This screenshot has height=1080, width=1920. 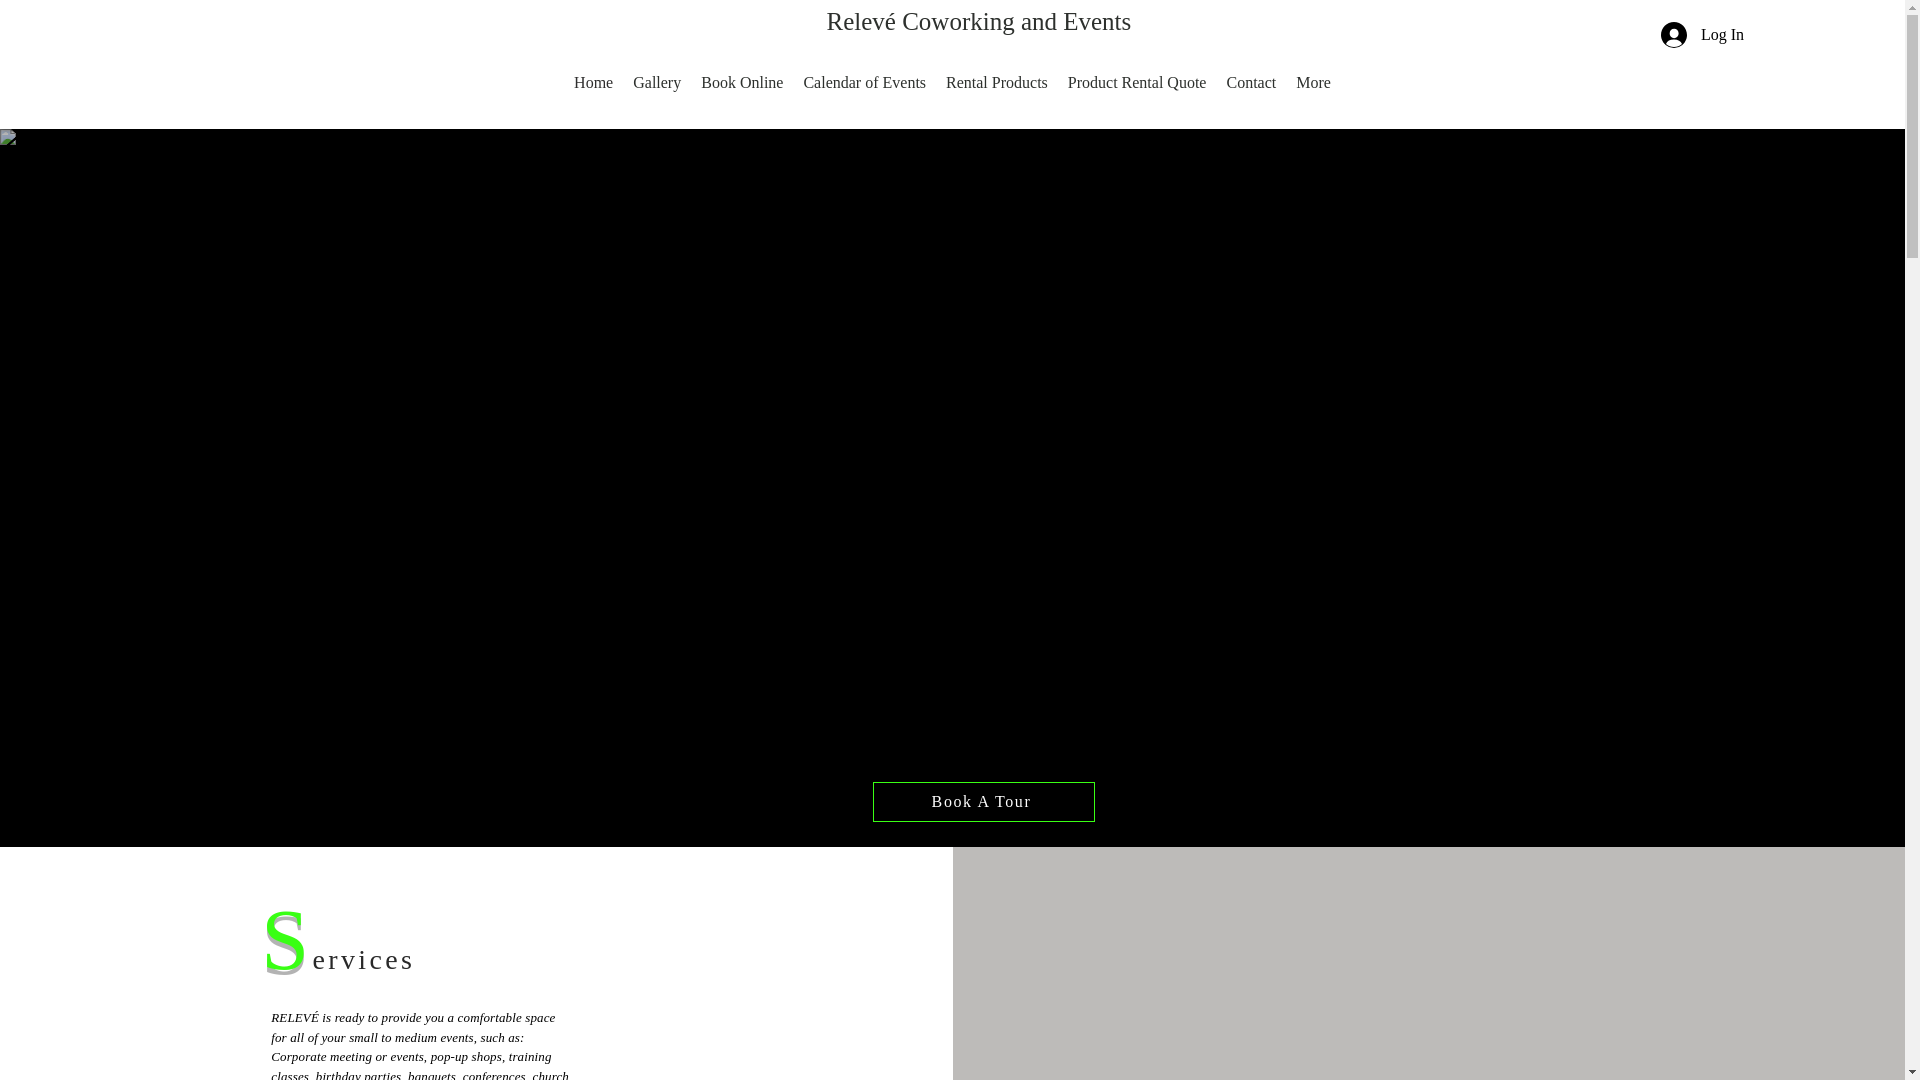 I want to click on Calendar of Events, so click(x=864, y=97).